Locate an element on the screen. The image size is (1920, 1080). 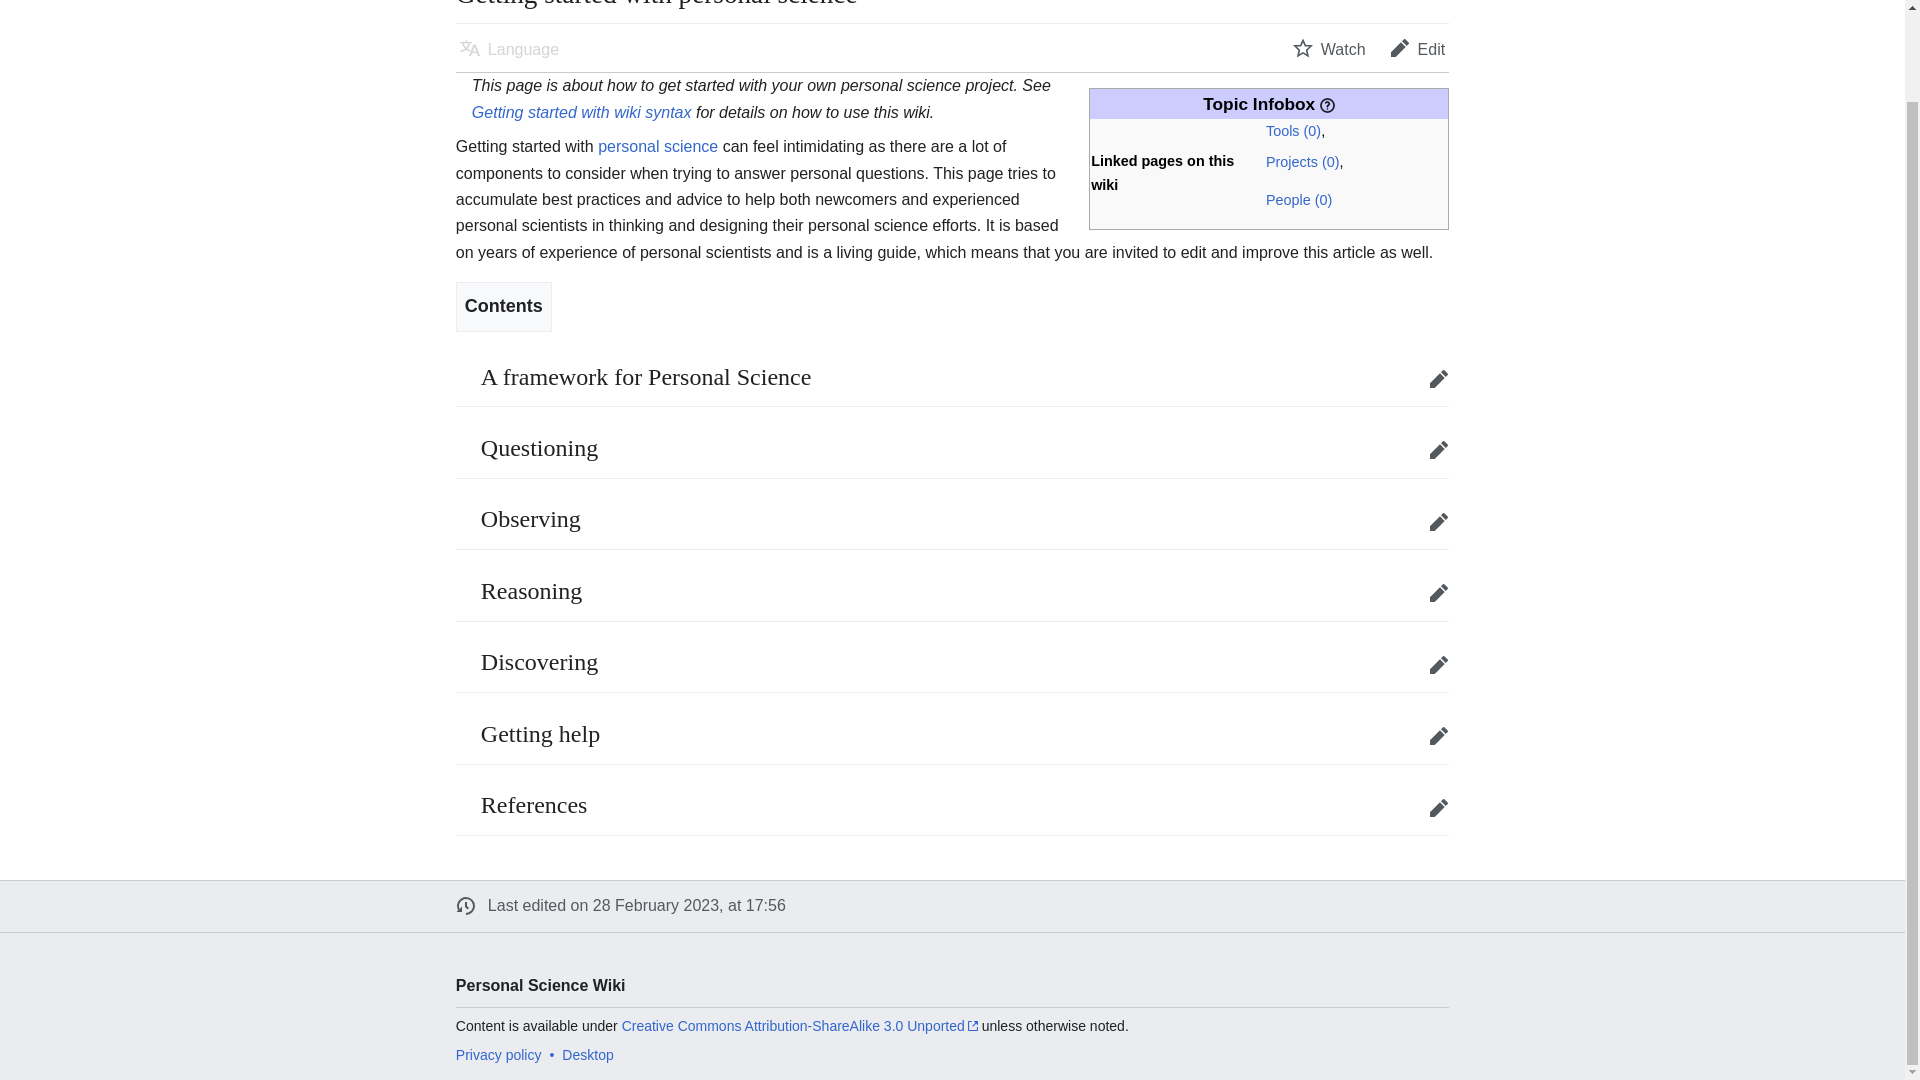
Edit section: A framework for Personal Science is located at coordinates (1438, 378).